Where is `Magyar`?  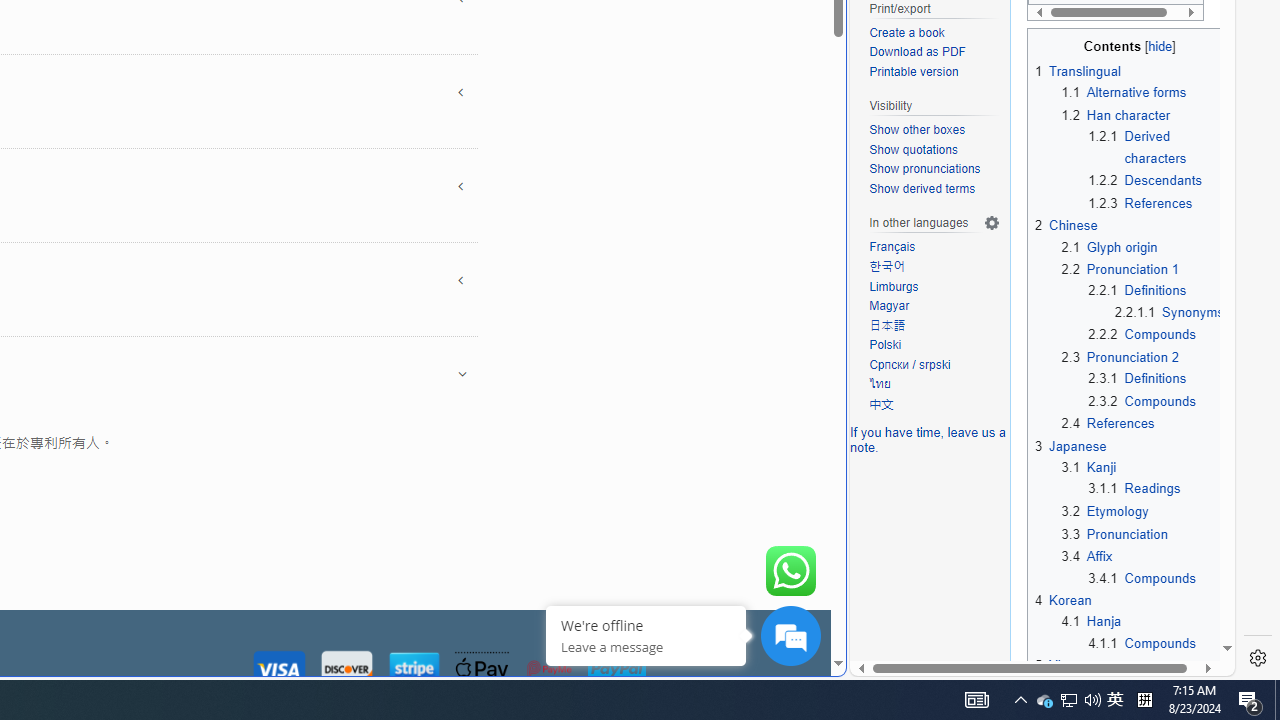
Magyar is located at coordinates (890, 306).